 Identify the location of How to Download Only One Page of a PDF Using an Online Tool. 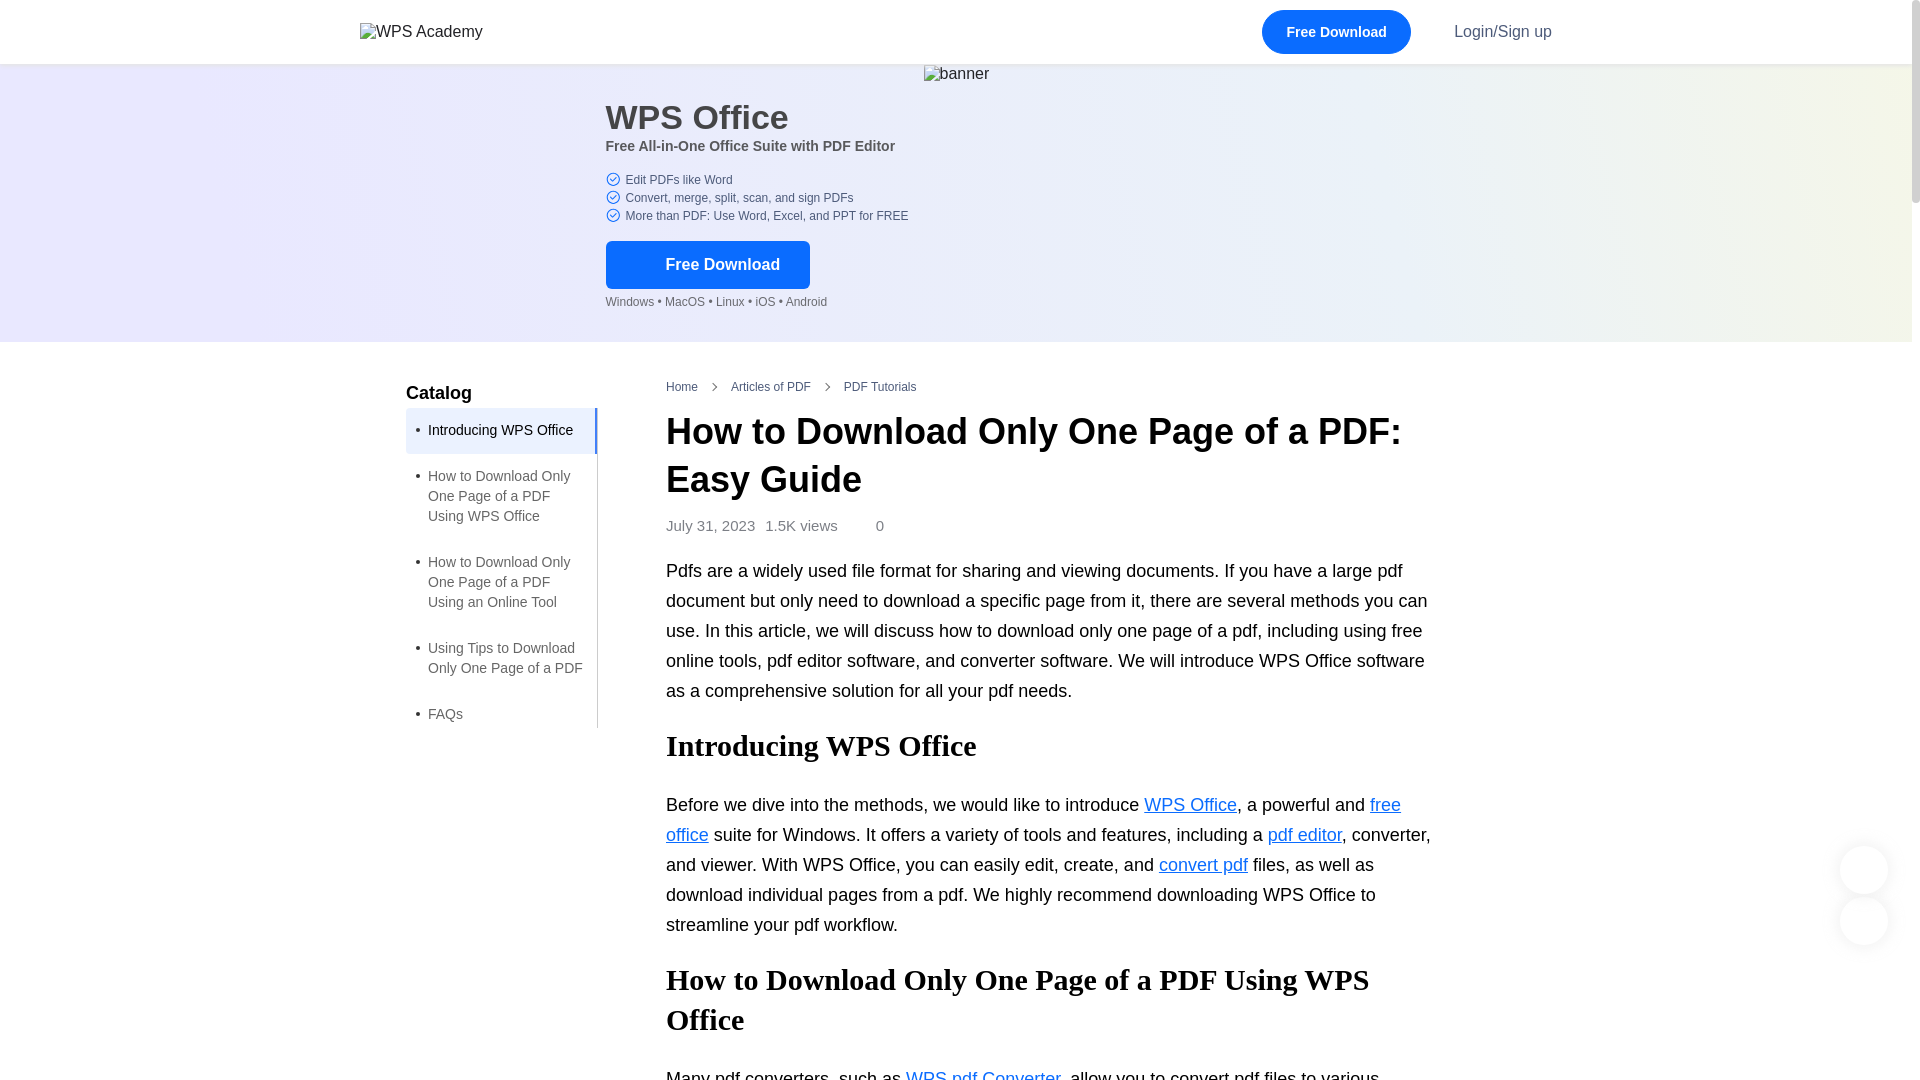
(501, 583).